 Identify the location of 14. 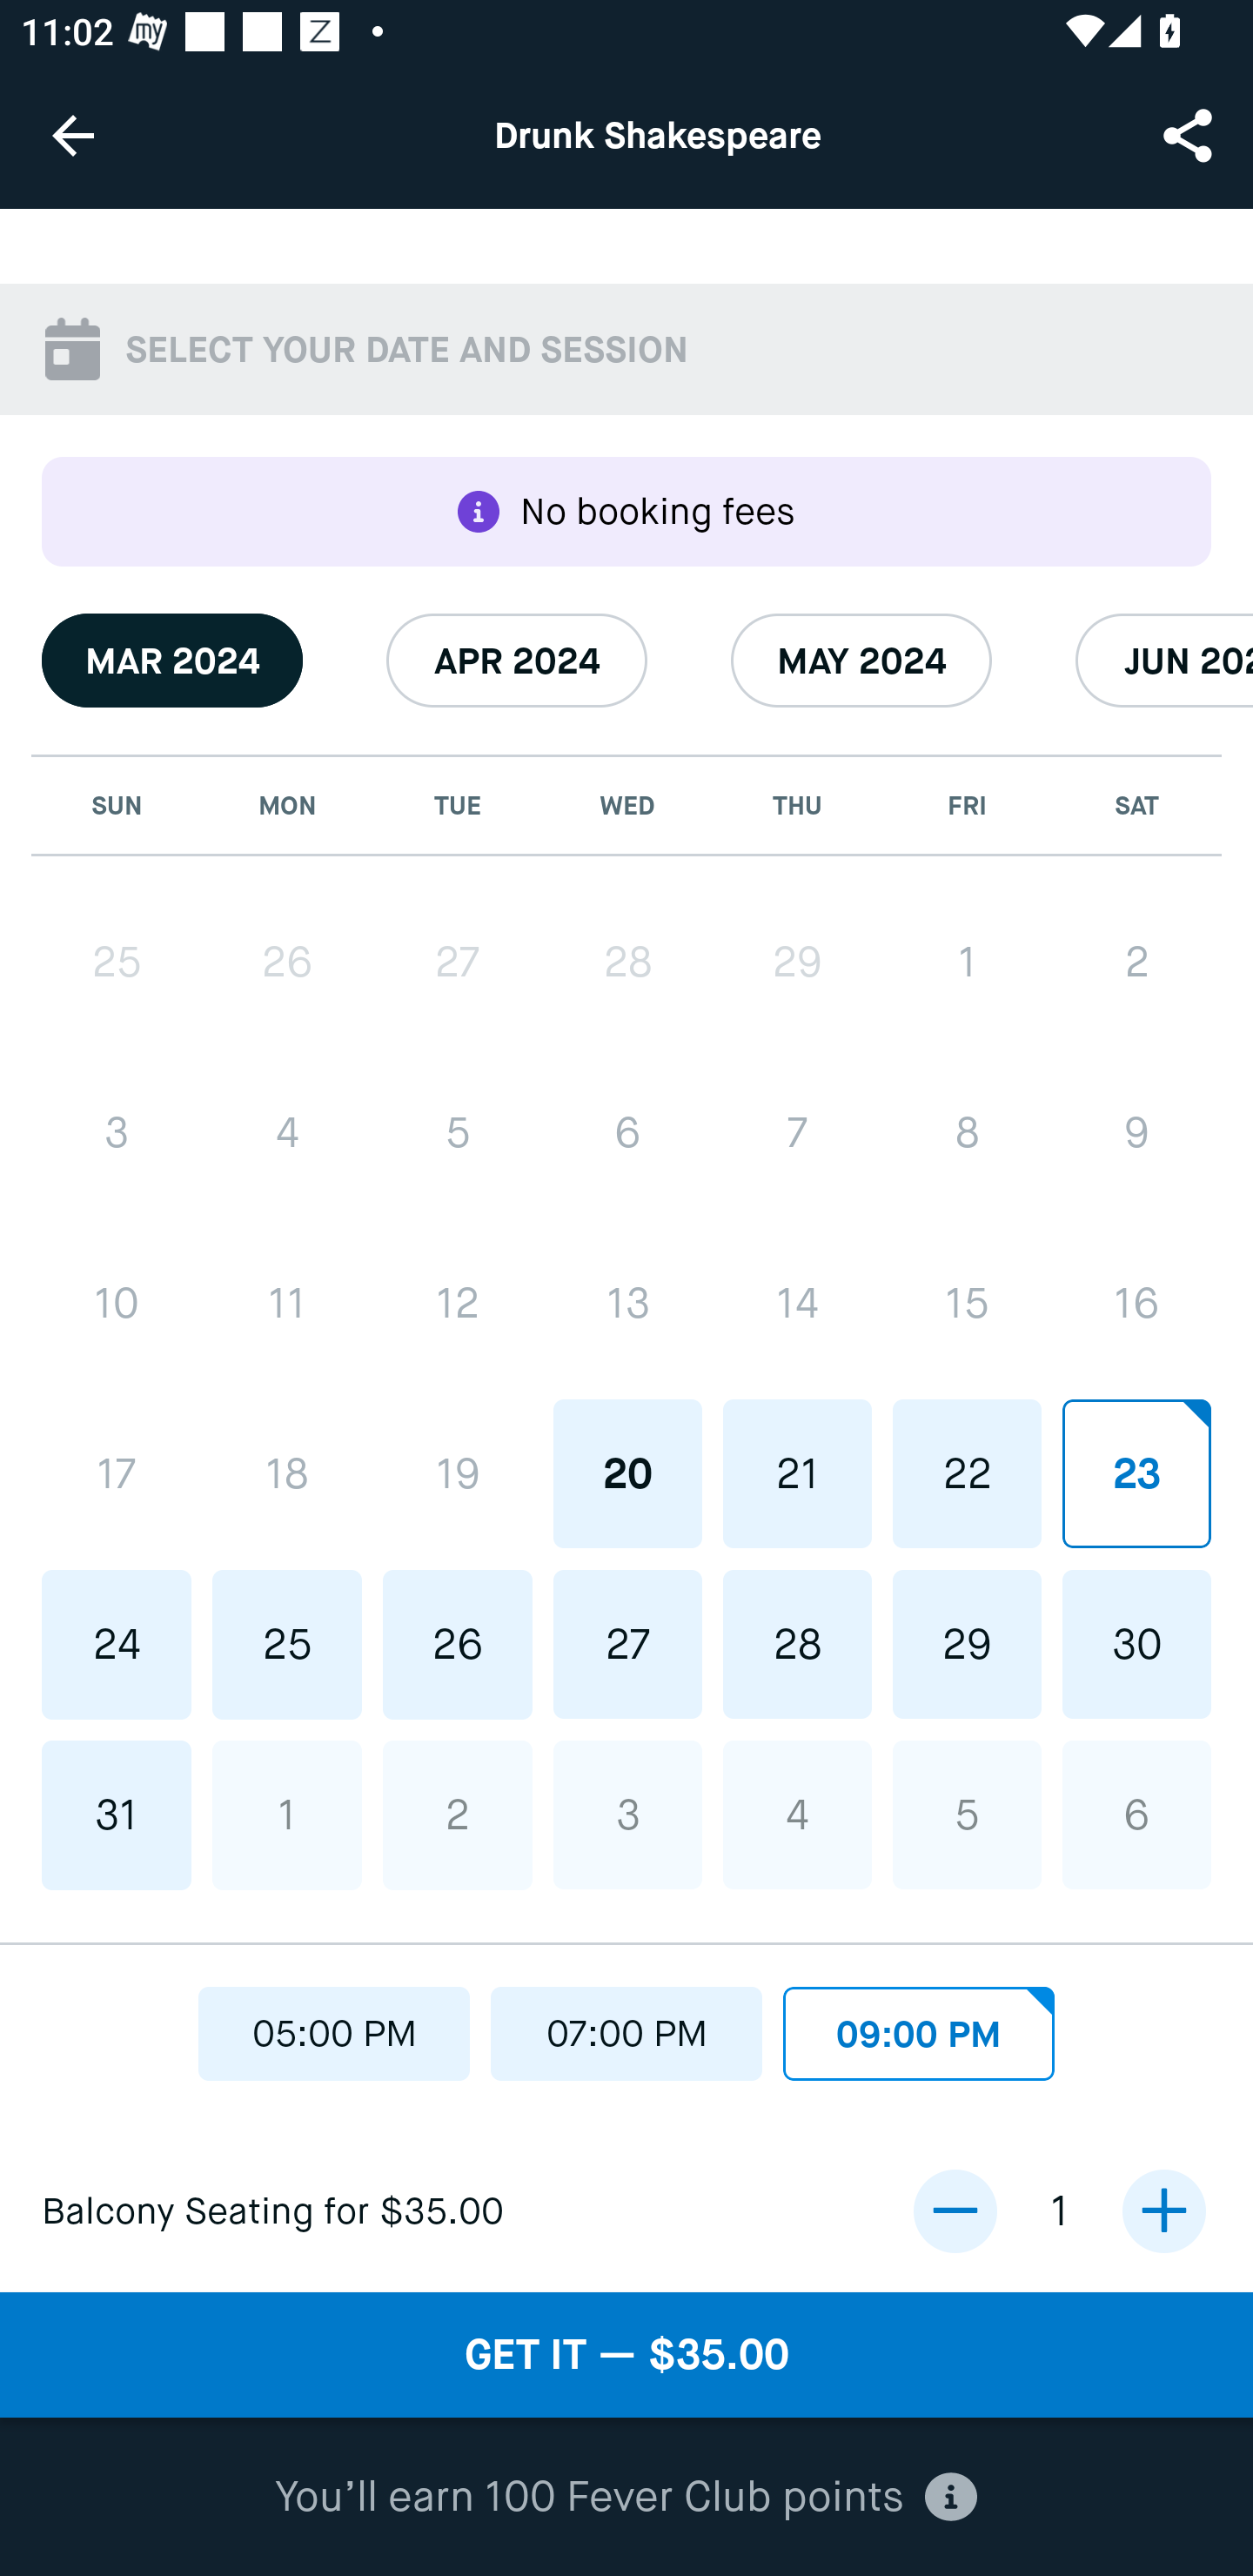
(797, 1303).